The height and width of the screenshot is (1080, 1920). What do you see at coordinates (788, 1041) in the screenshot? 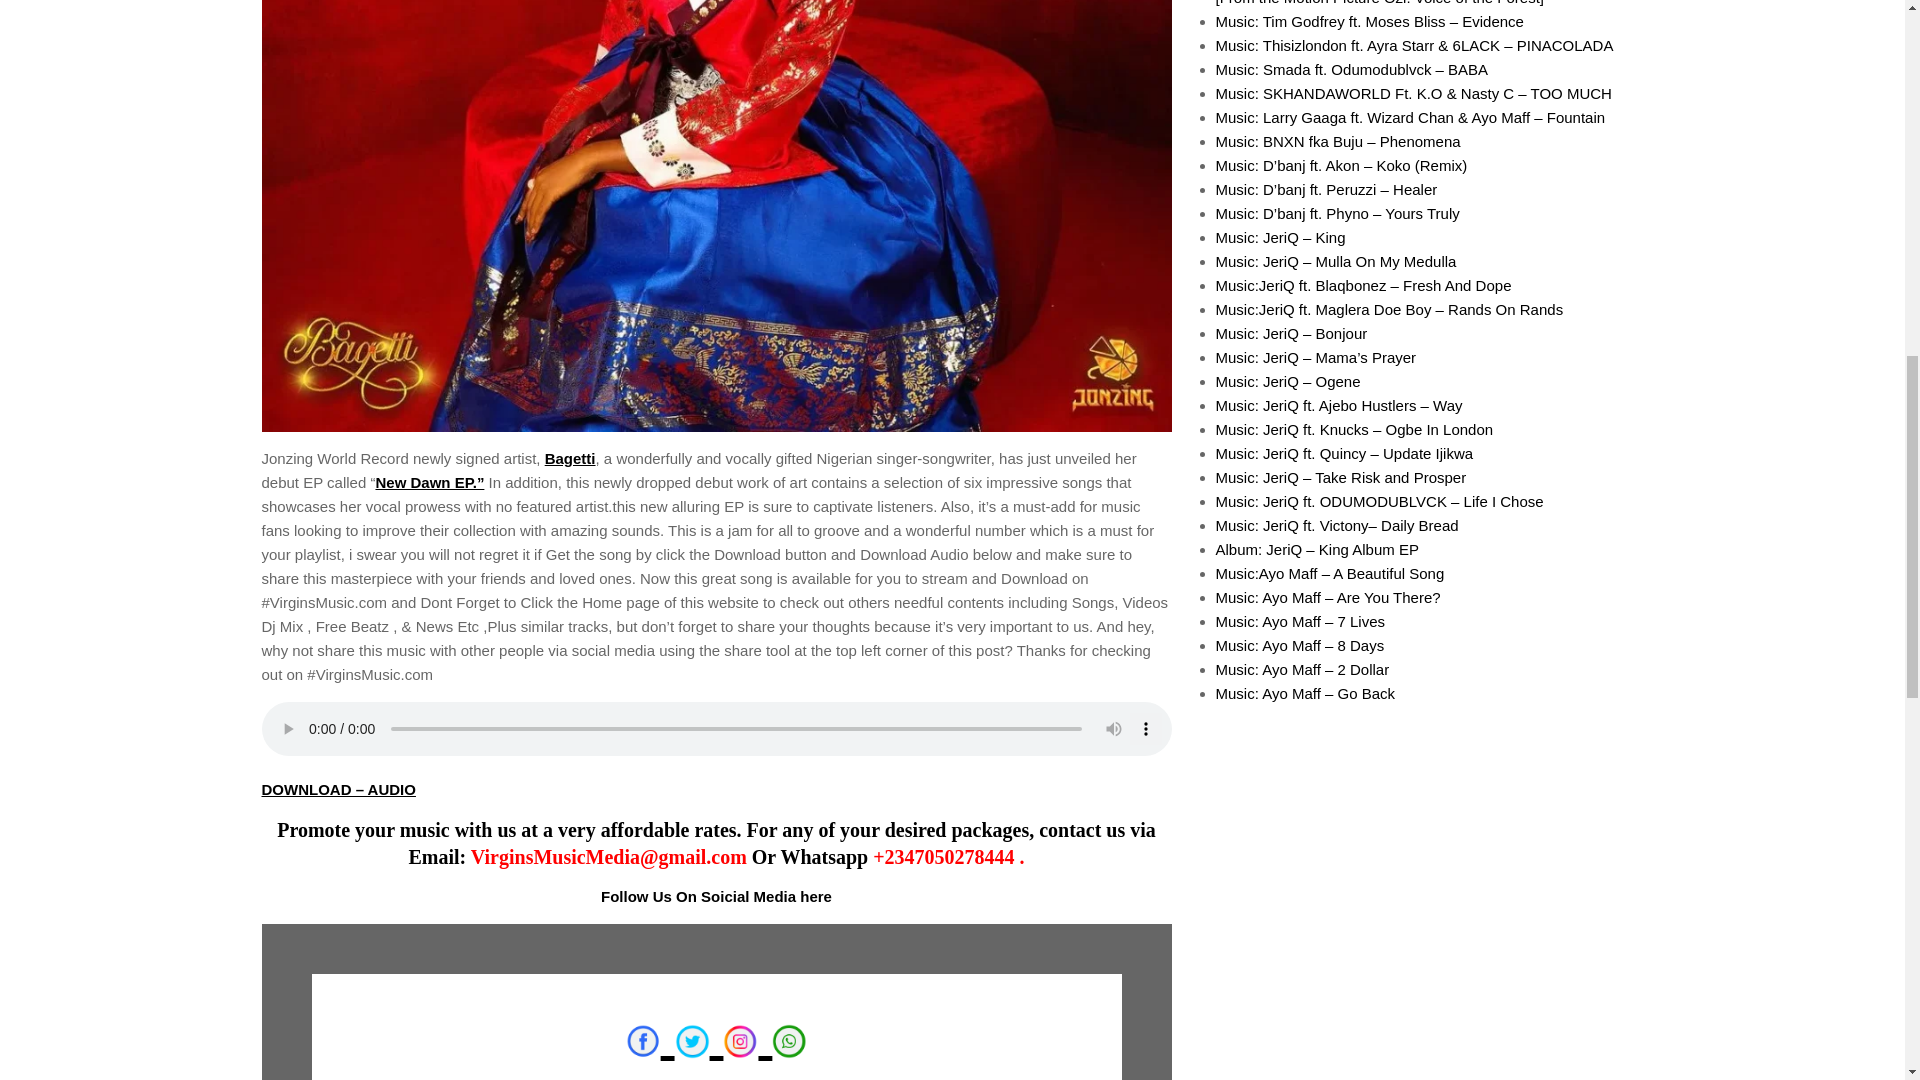
I see `WhatsApp` at bounding box center [788, 1041].